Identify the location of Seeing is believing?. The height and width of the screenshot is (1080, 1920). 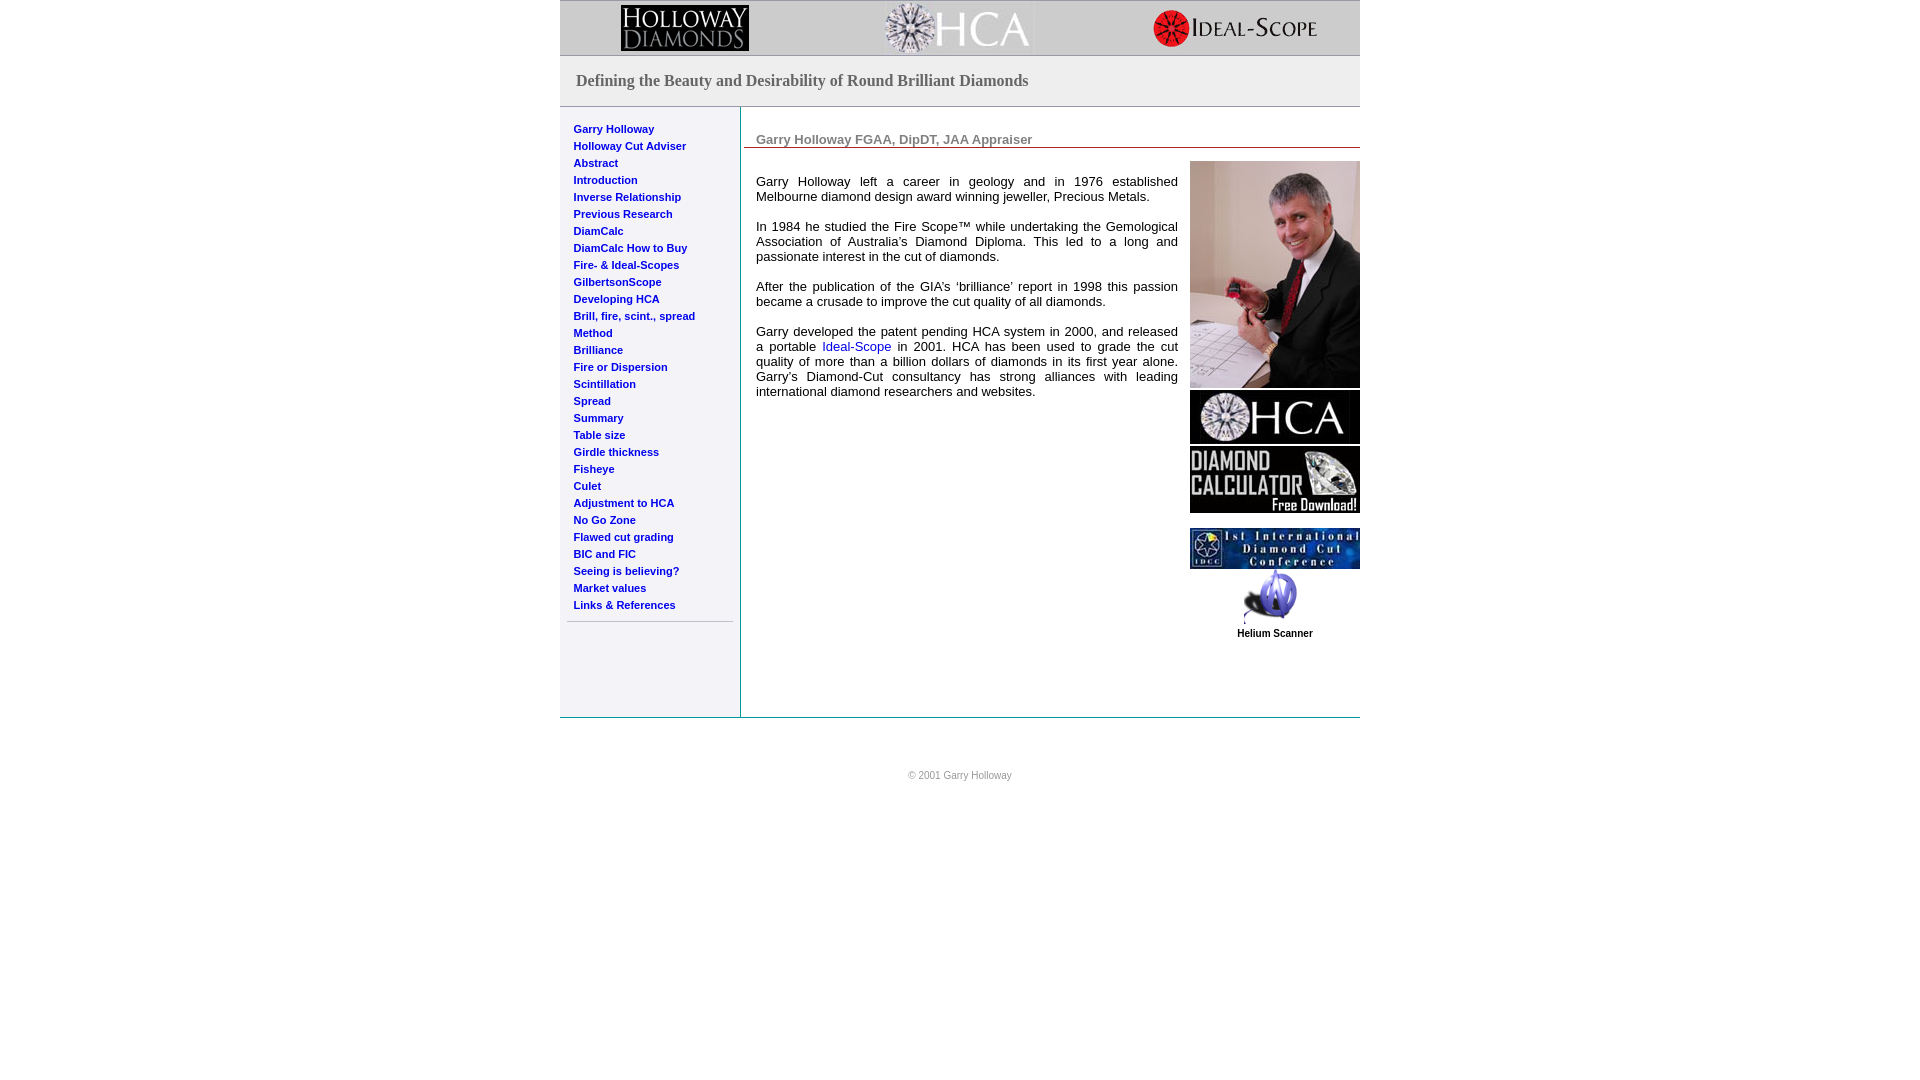
(627, 571).